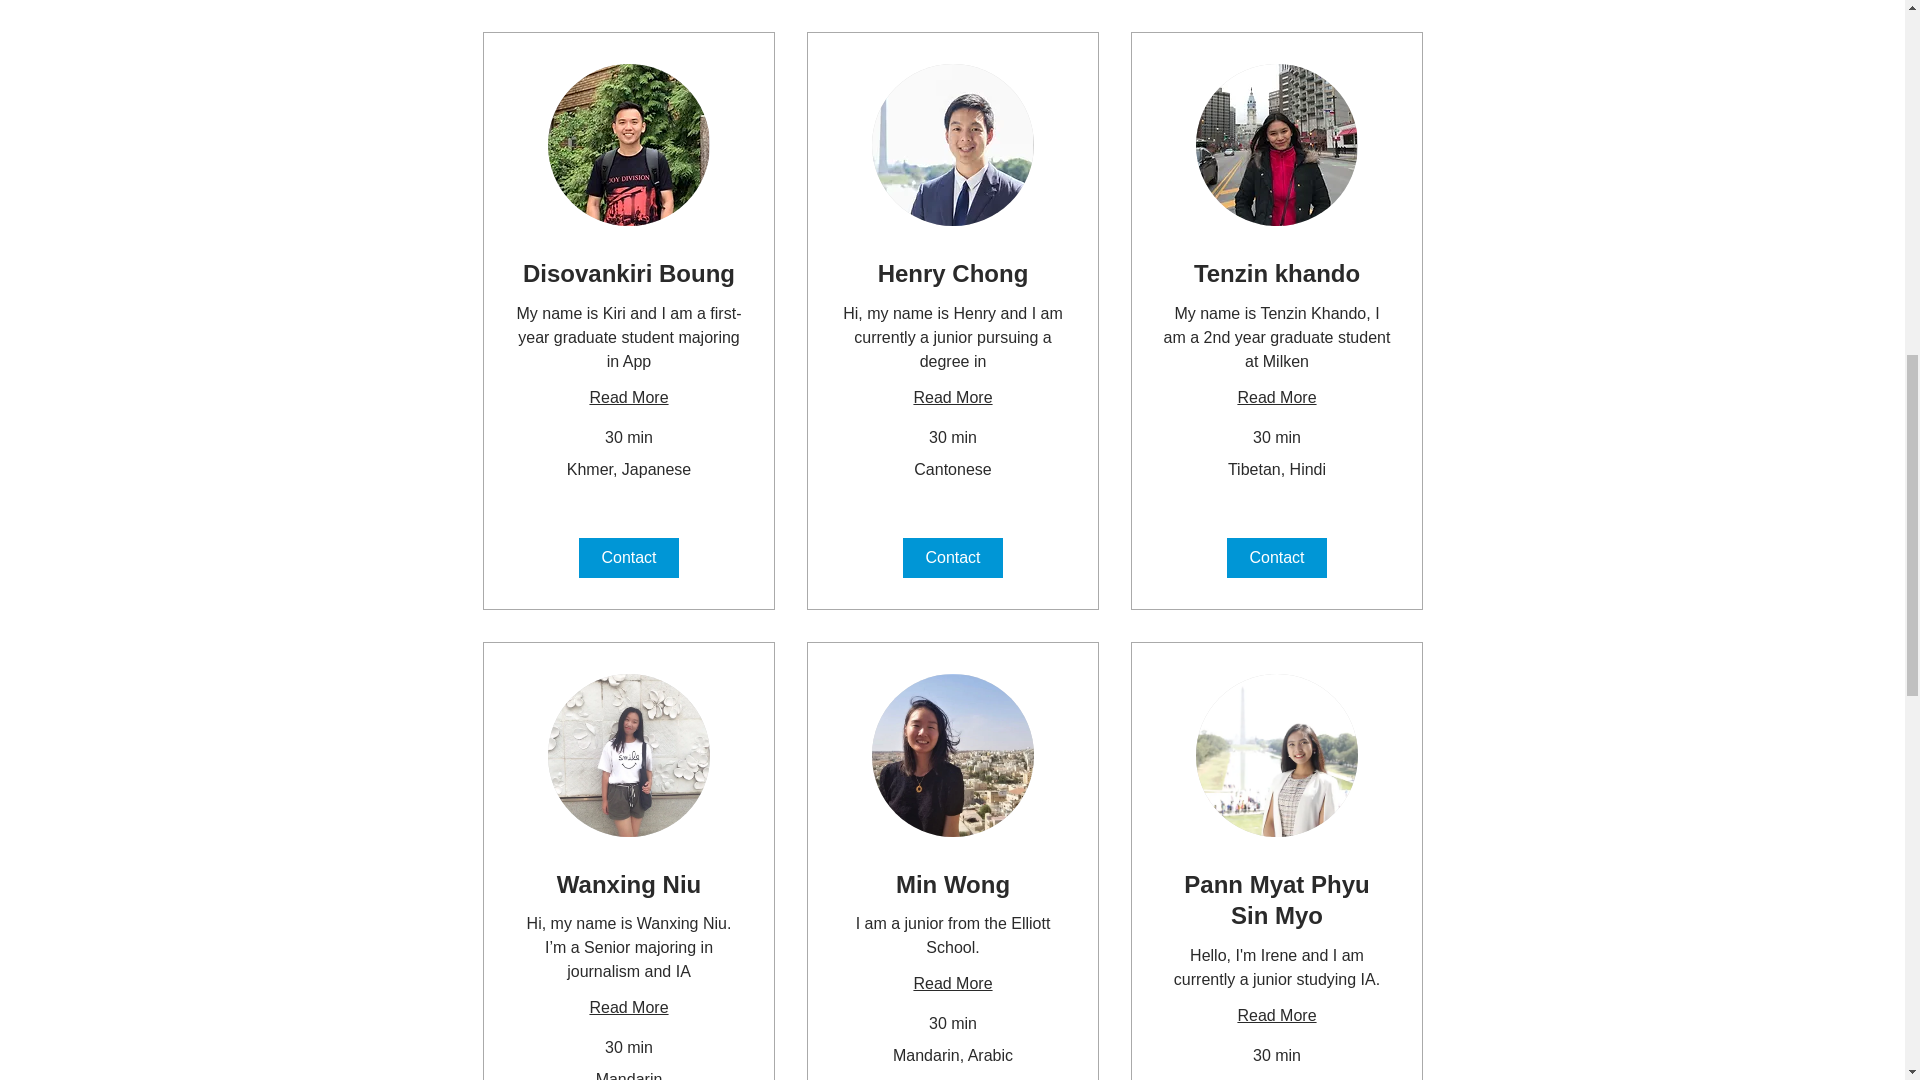 The width and height of the screenshot is (1920, 1080). I want to click on Henry Chong, so click(951, 274).